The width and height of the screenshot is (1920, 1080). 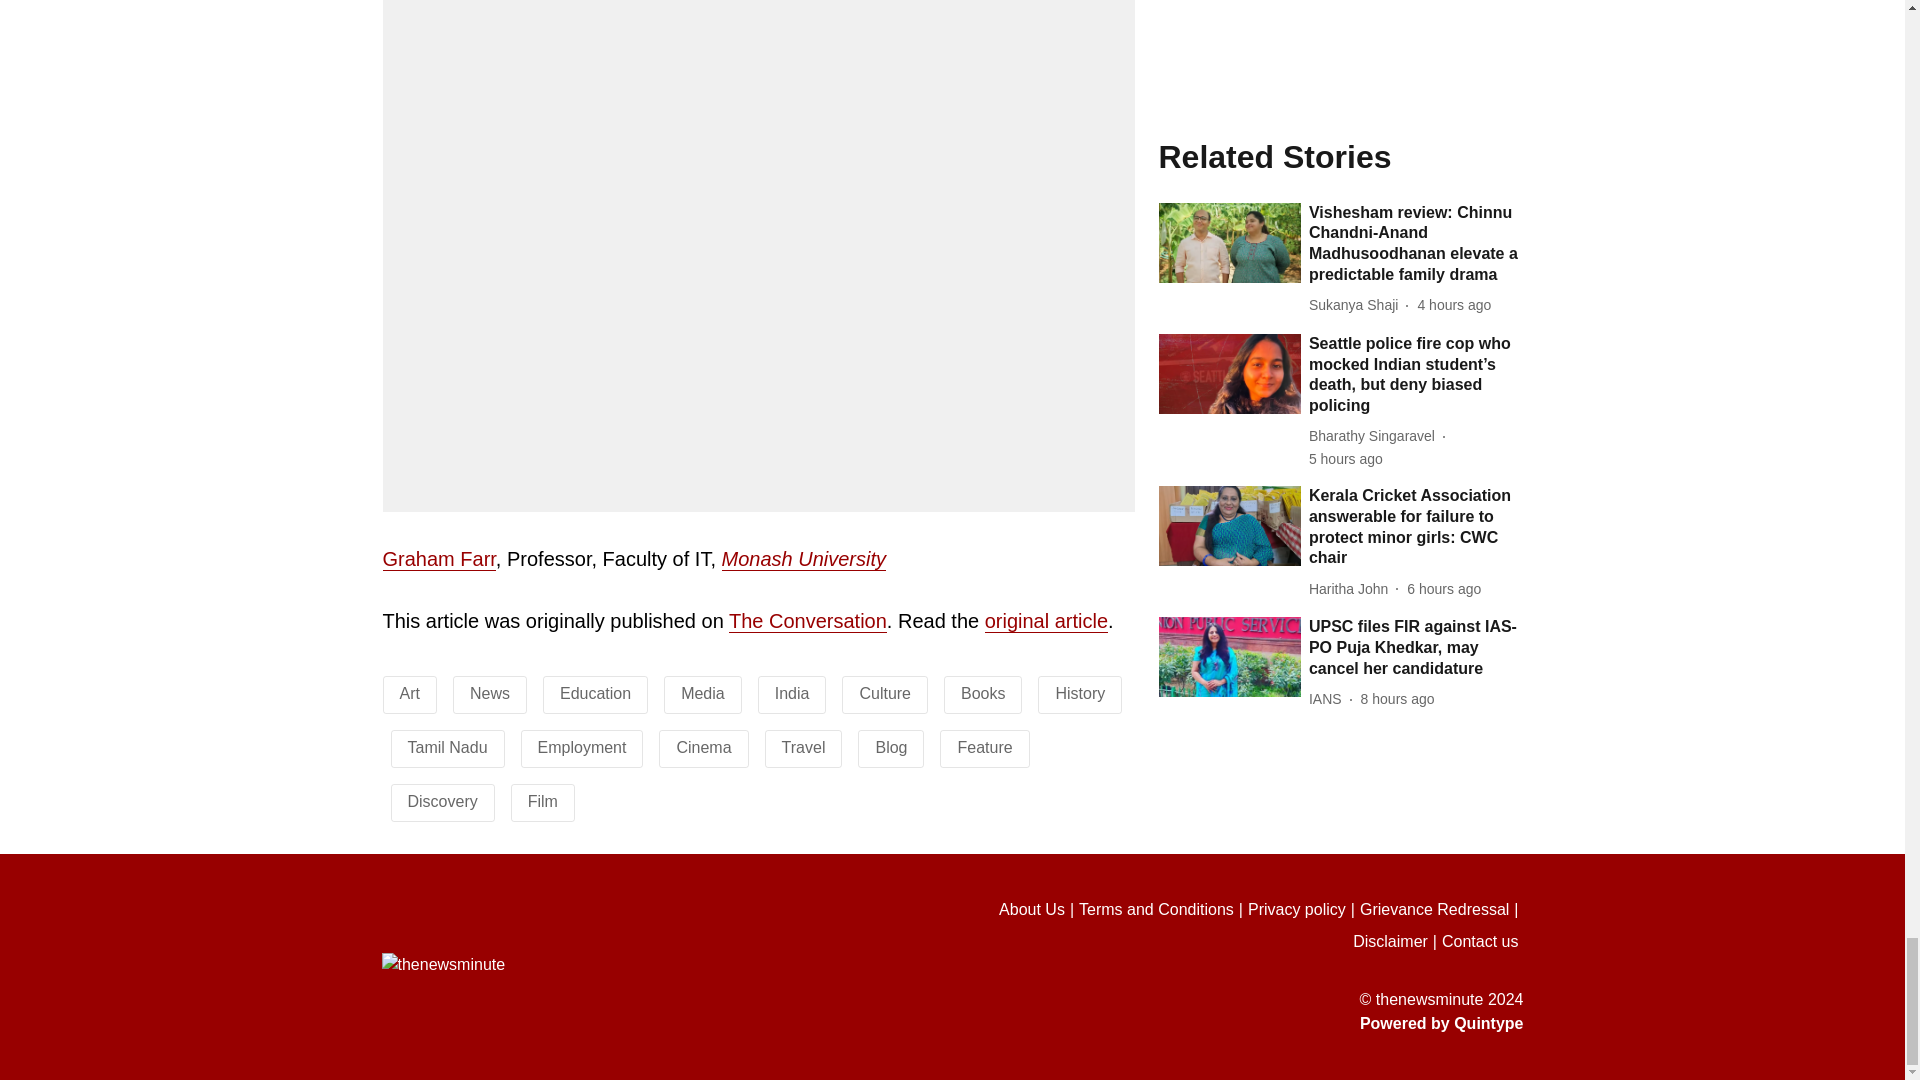 I want to click on Graham Farr, so click(x=438, y=559).